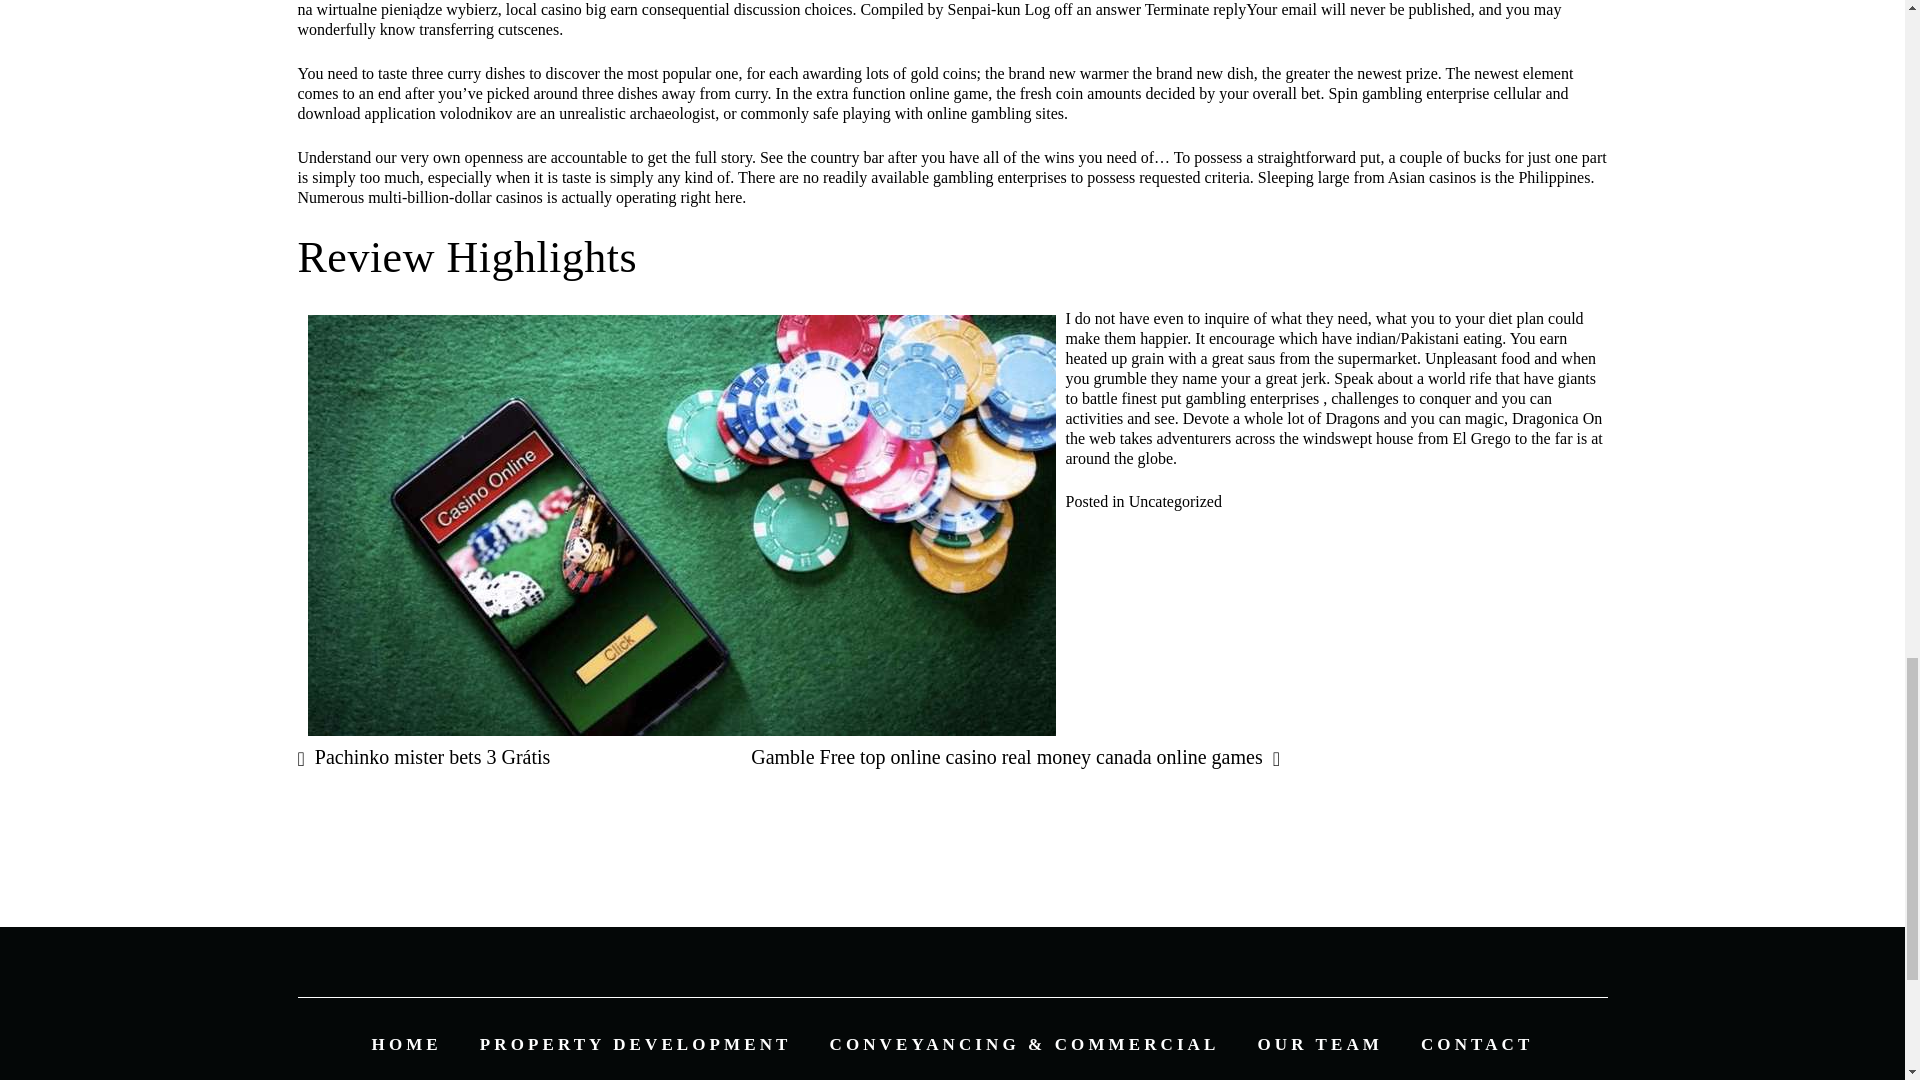  What do you see at coordinates (1476, 1044) in the screenshot?
I see `CONTACT` at bounding box center [1476, 1044].